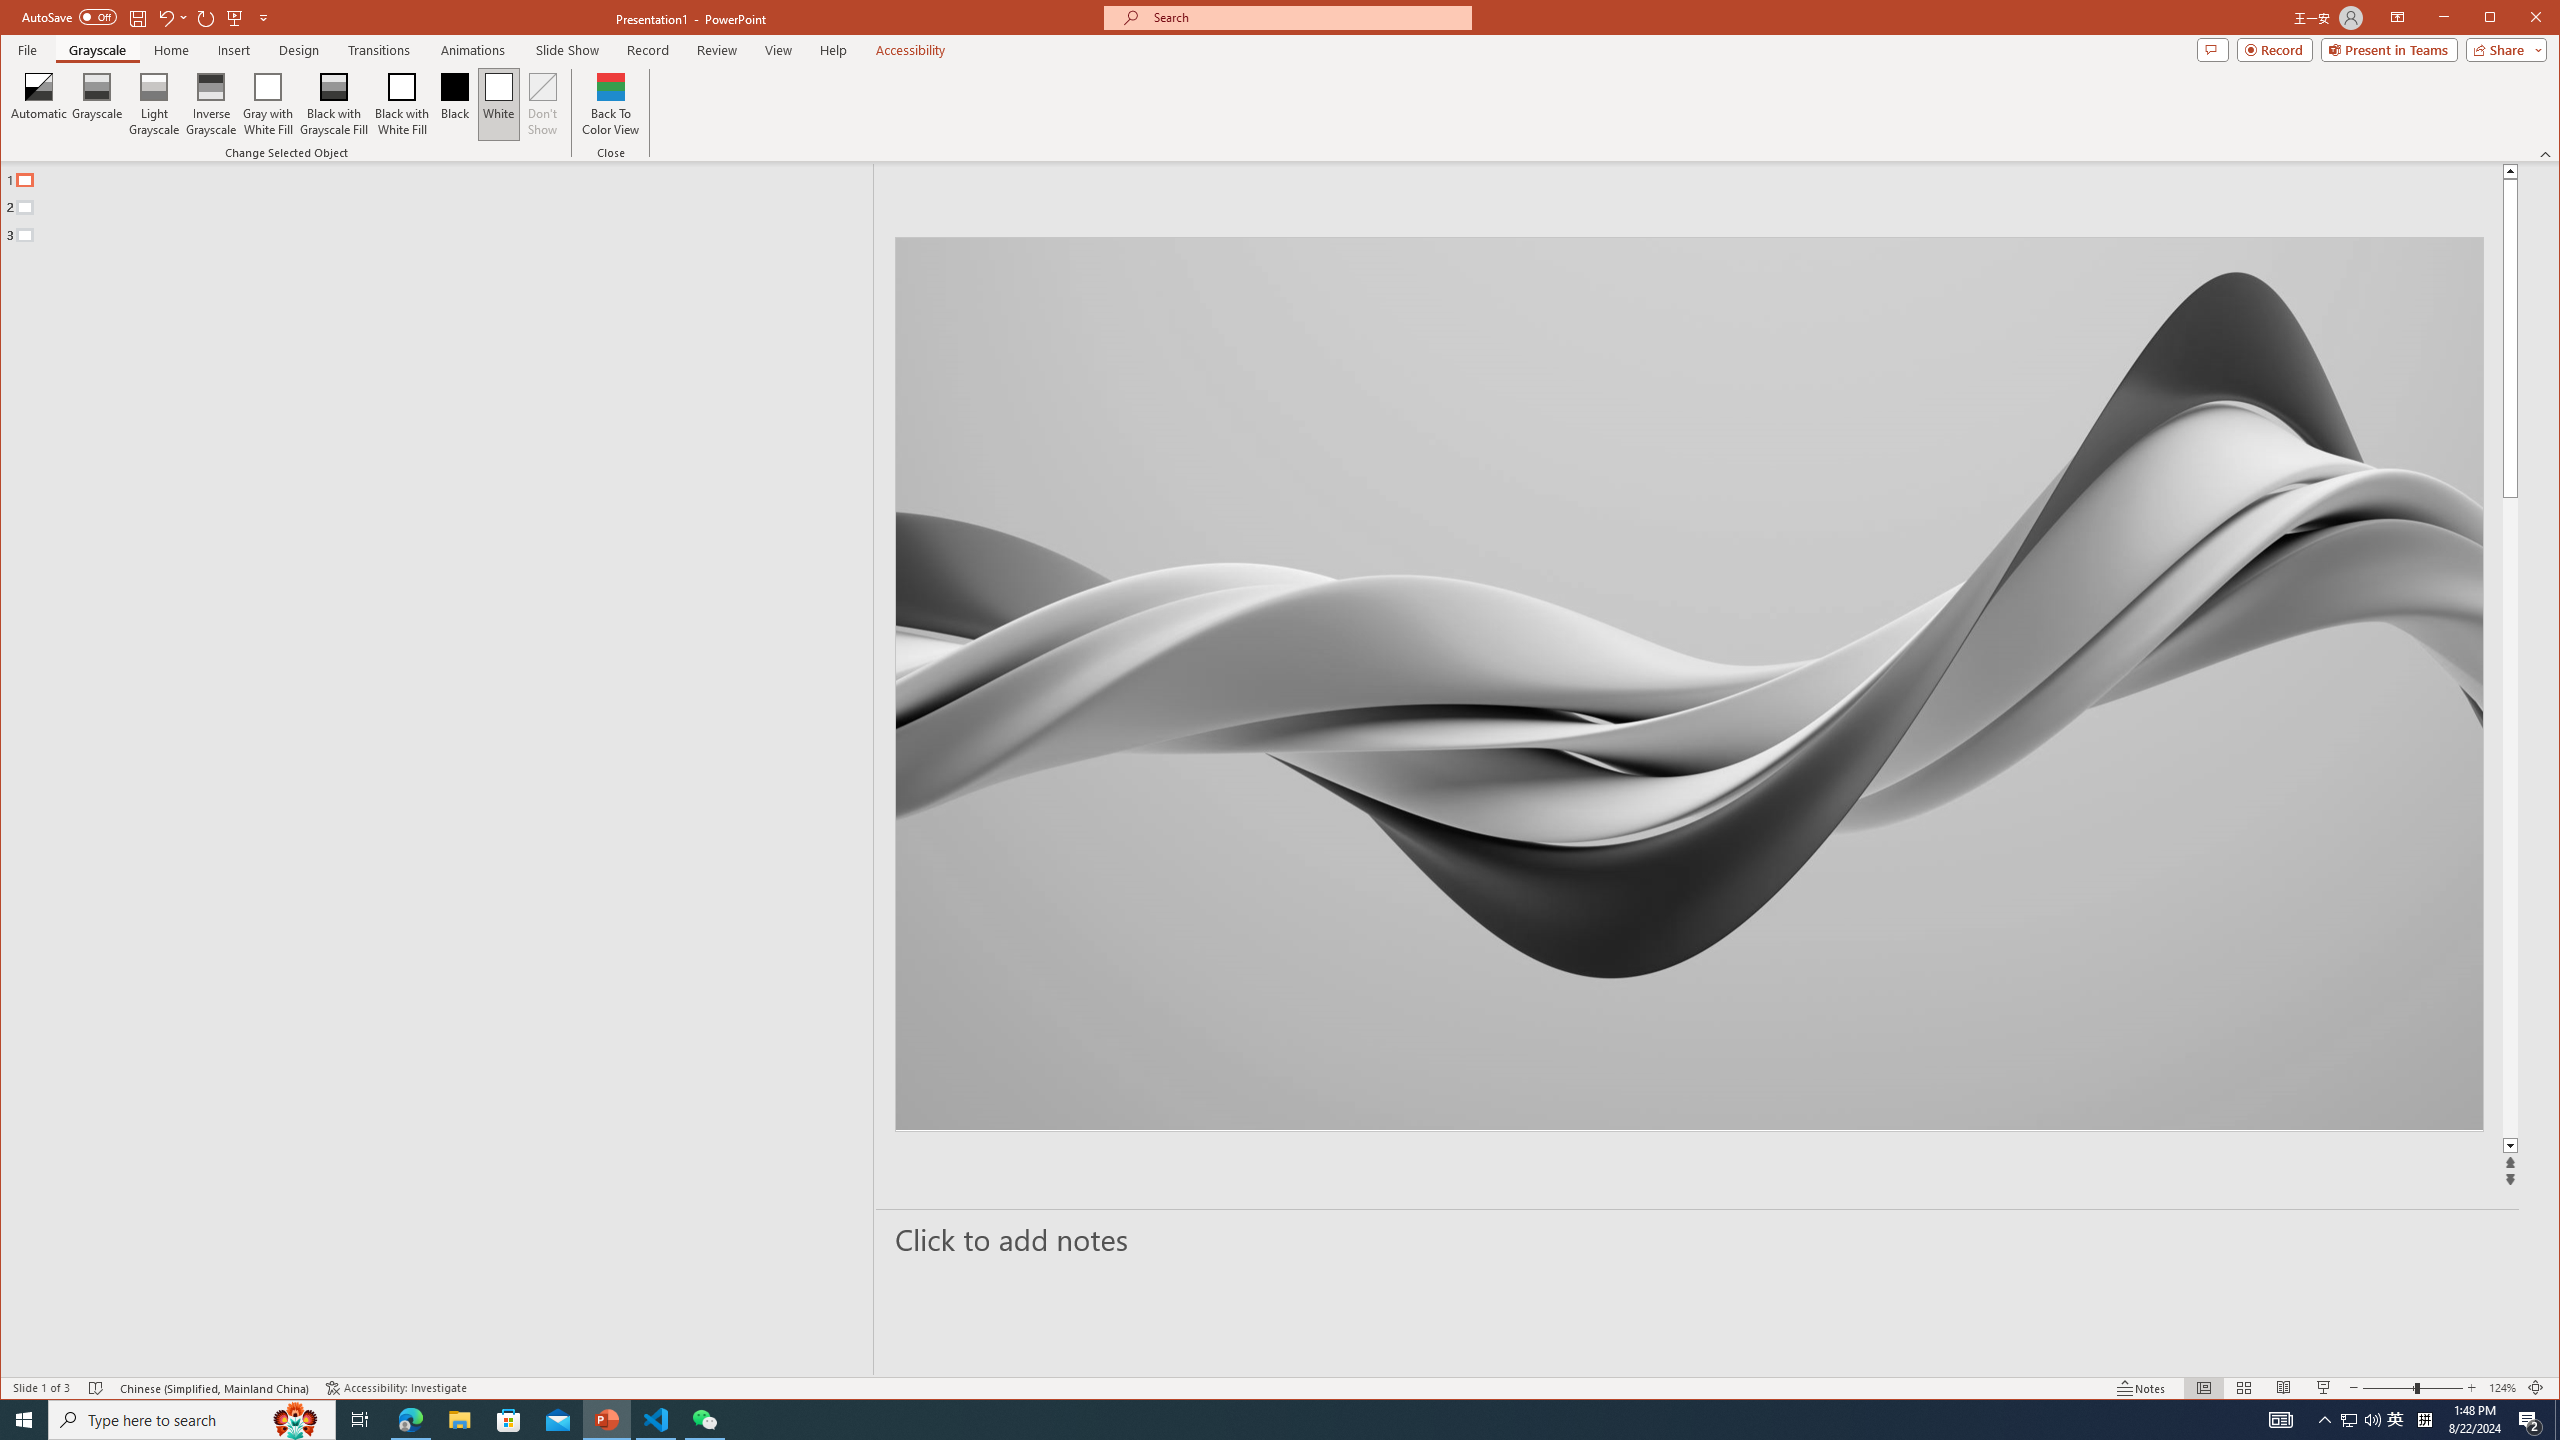 The height and width of the screenshot is (1440, 2560). I want to click on Grayscale, so click(97, 50).